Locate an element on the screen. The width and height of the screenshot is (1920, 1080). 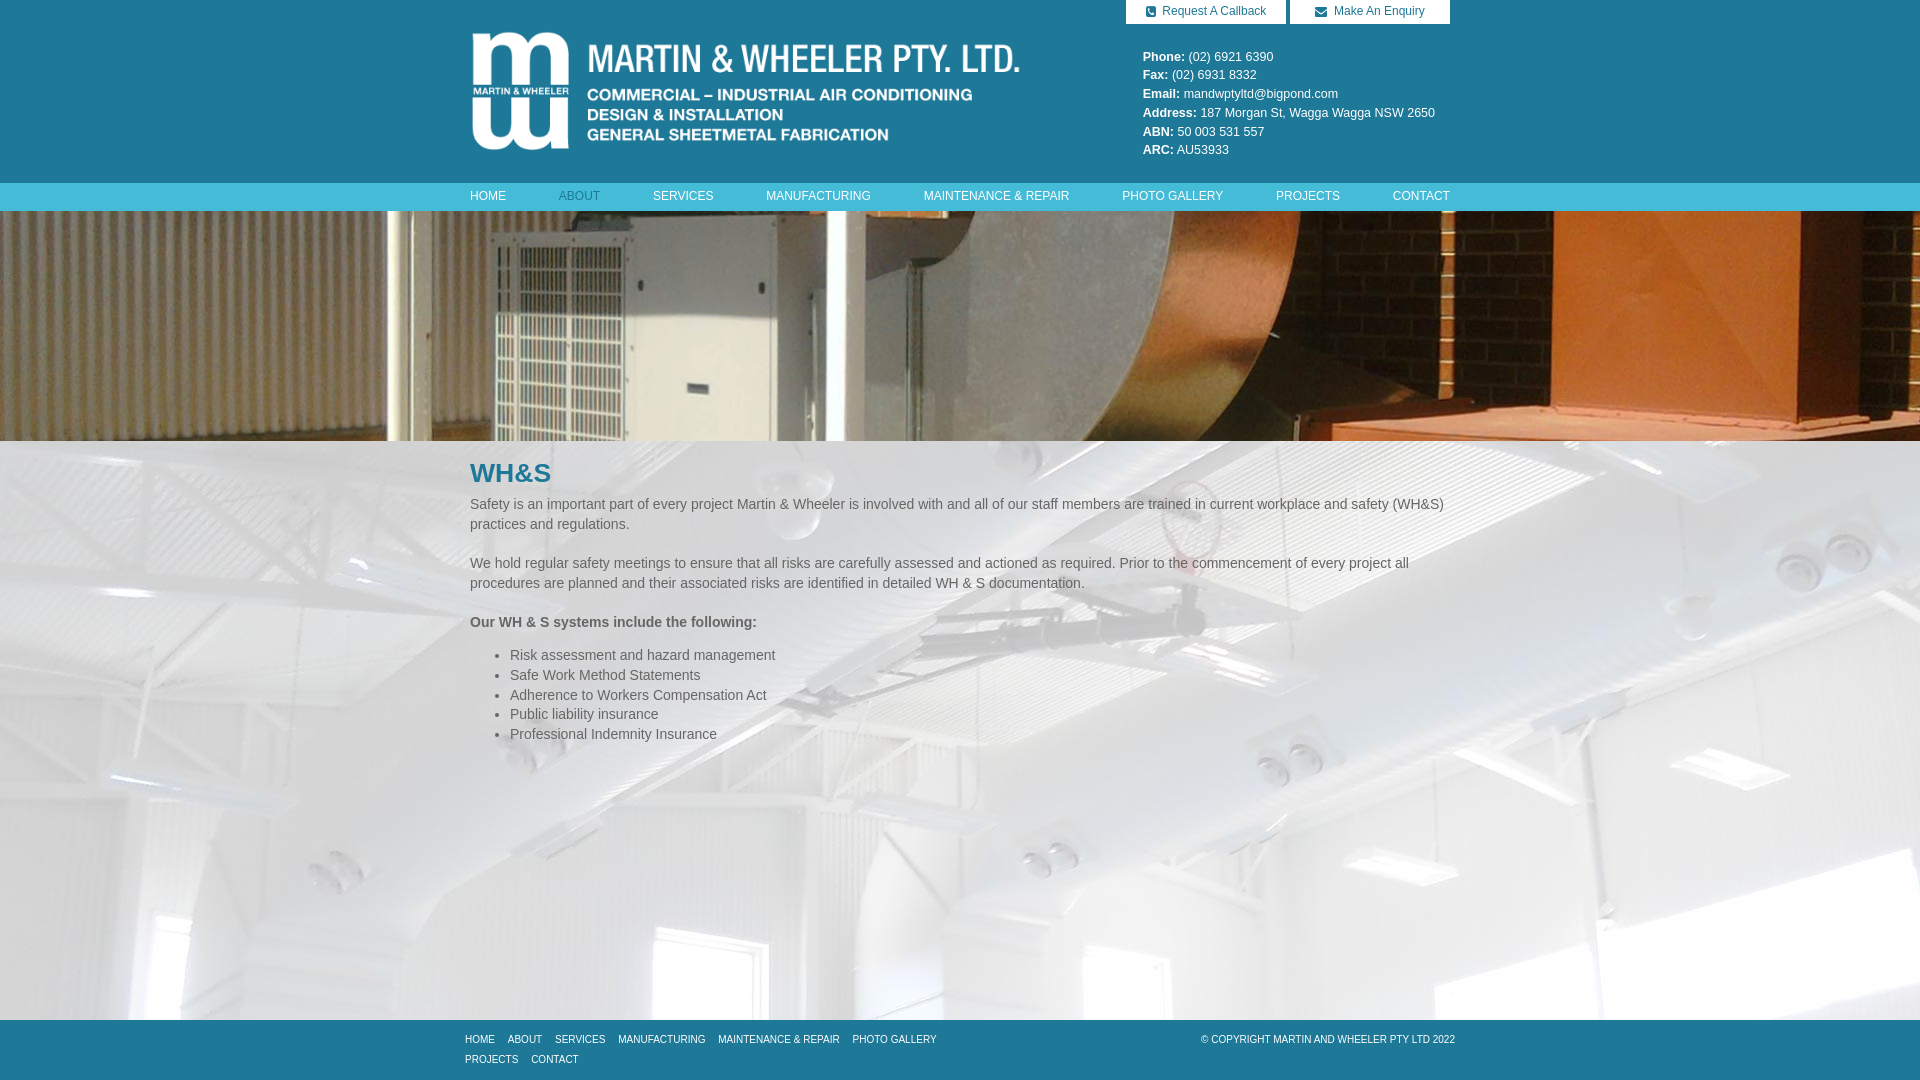
  Request A Callback is located at coordinates (1206, 12).